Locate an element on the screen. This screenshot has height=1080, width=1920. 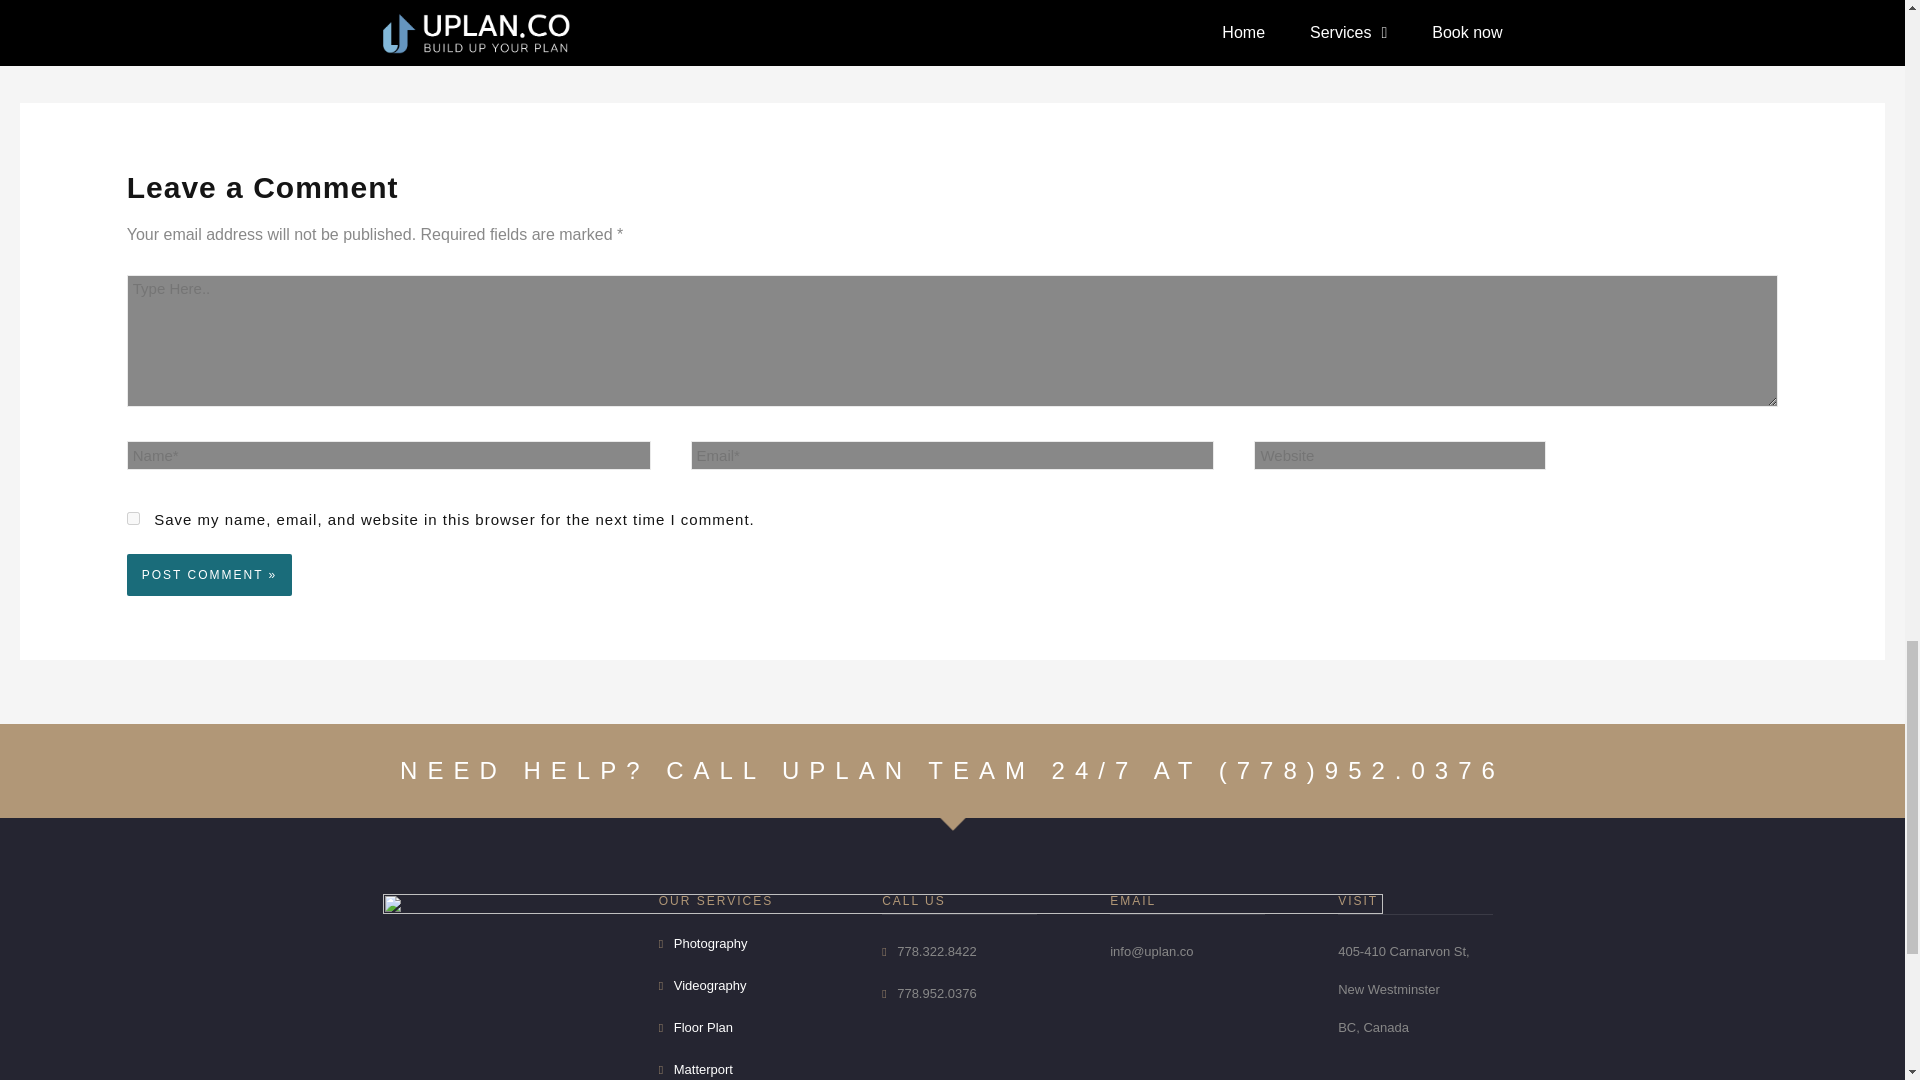
yes is located at coordinates (133, 518).